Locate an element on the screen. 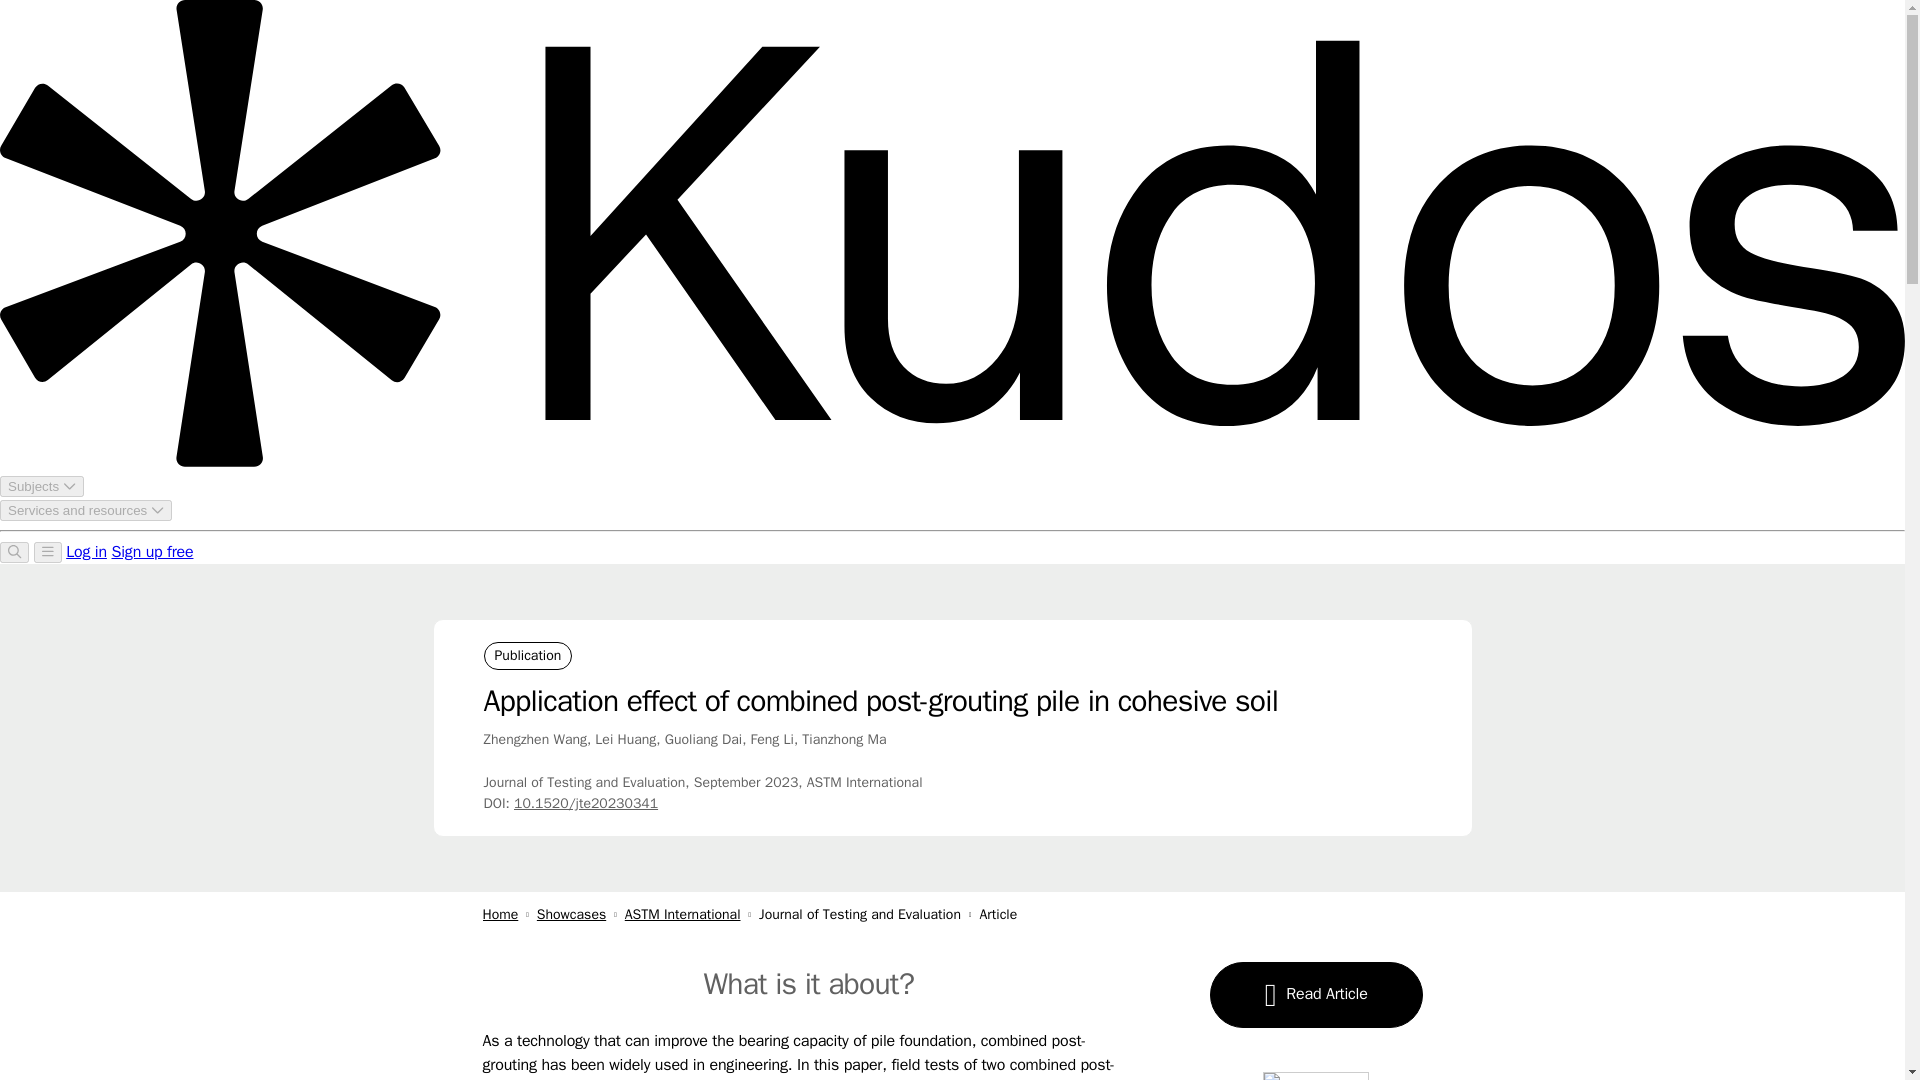 The image size is (1920, 1080). Read Article is located at coordinates (1316, 995).